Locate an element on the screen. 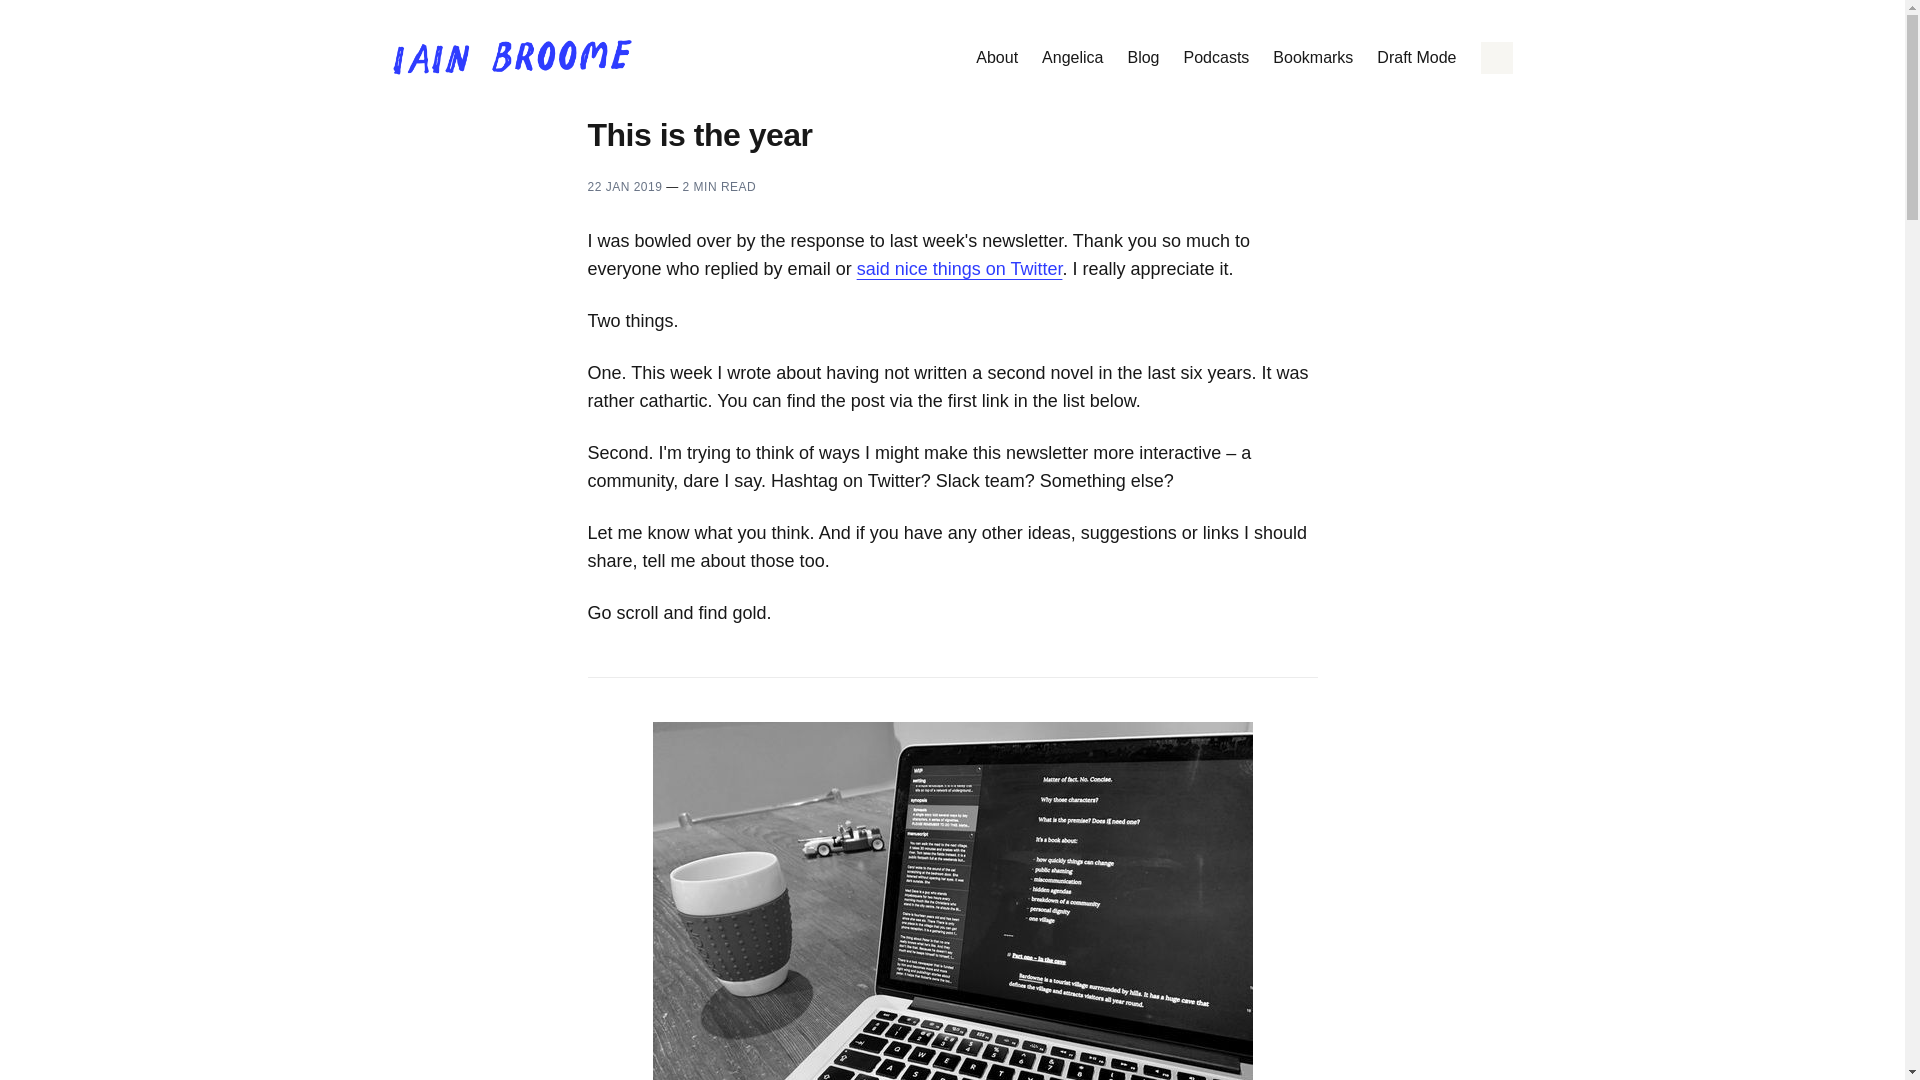 This screenshot has height=1080, width=1920. Blog is located at coordinates (1143, 58).